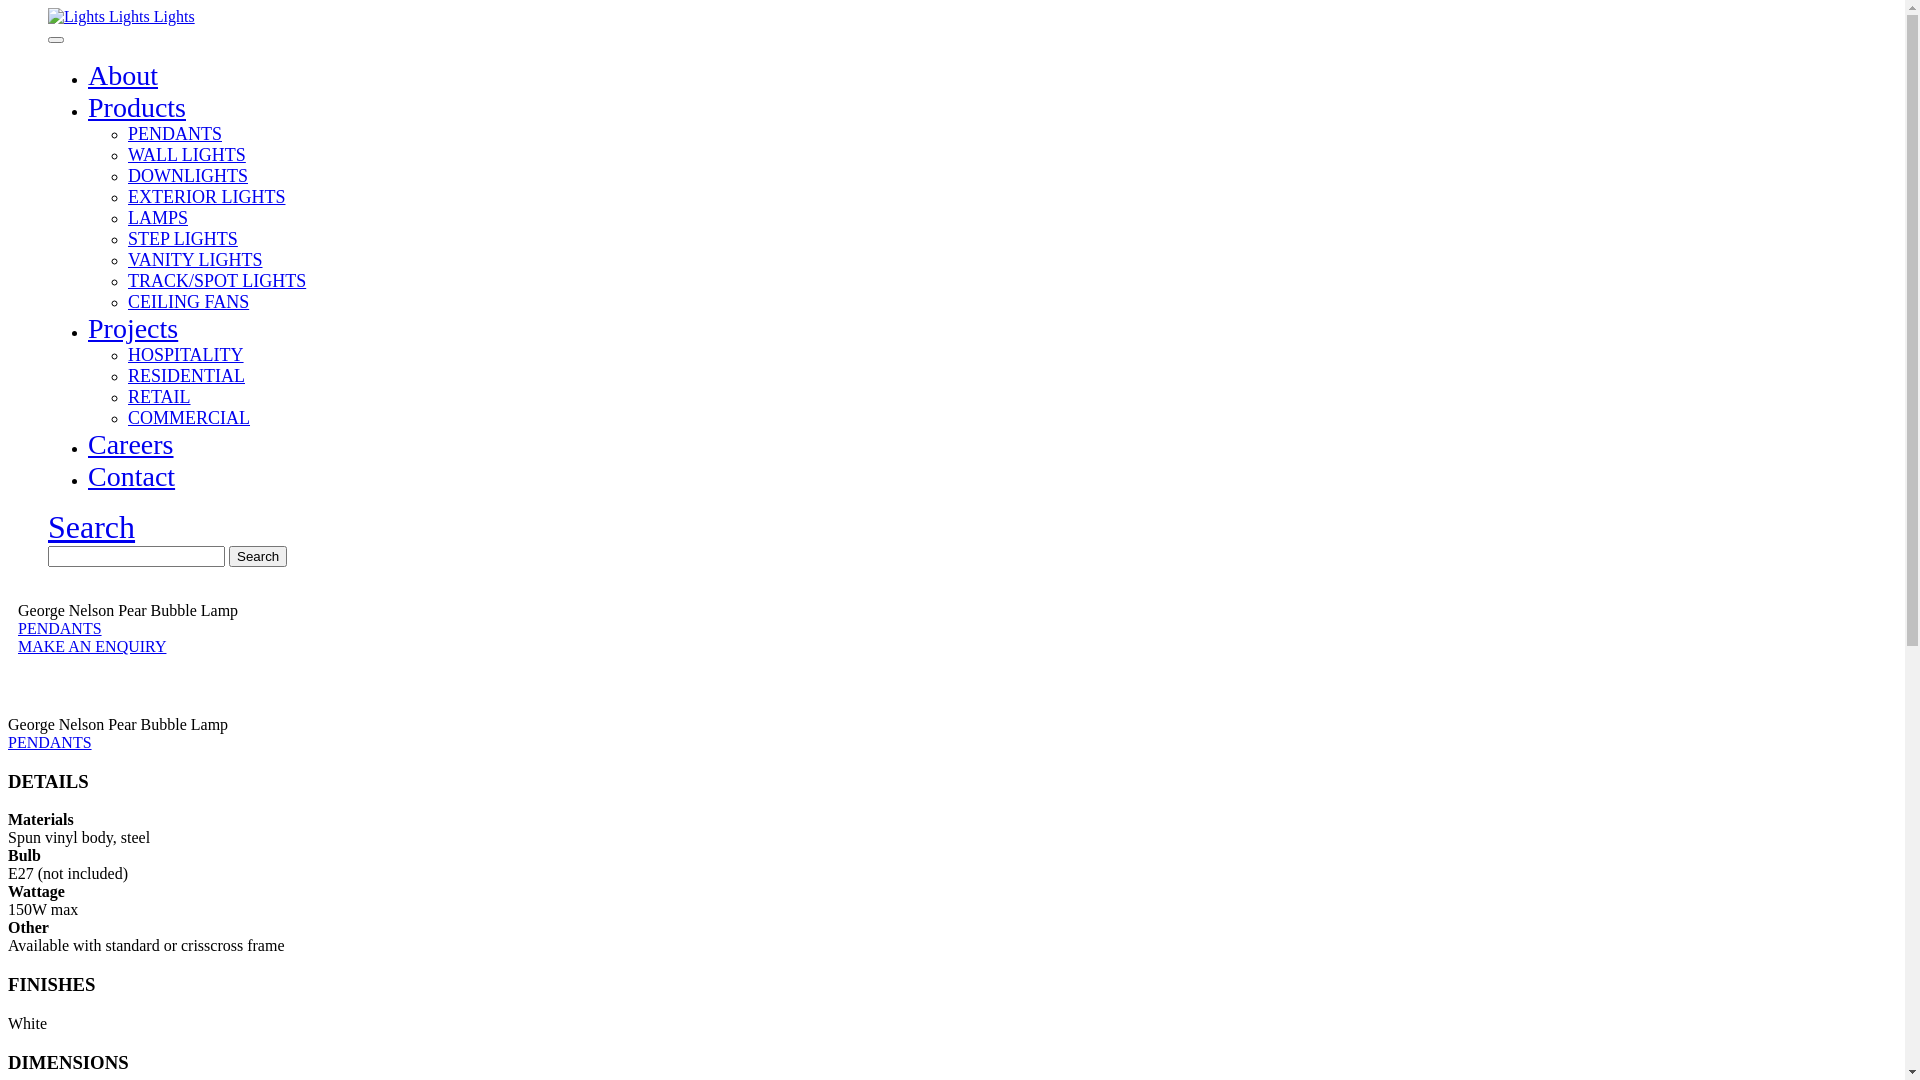 The height and width of the screenshot is (1080, 1920). I want to click on VANITY LIGHTS, so click(196, 260).